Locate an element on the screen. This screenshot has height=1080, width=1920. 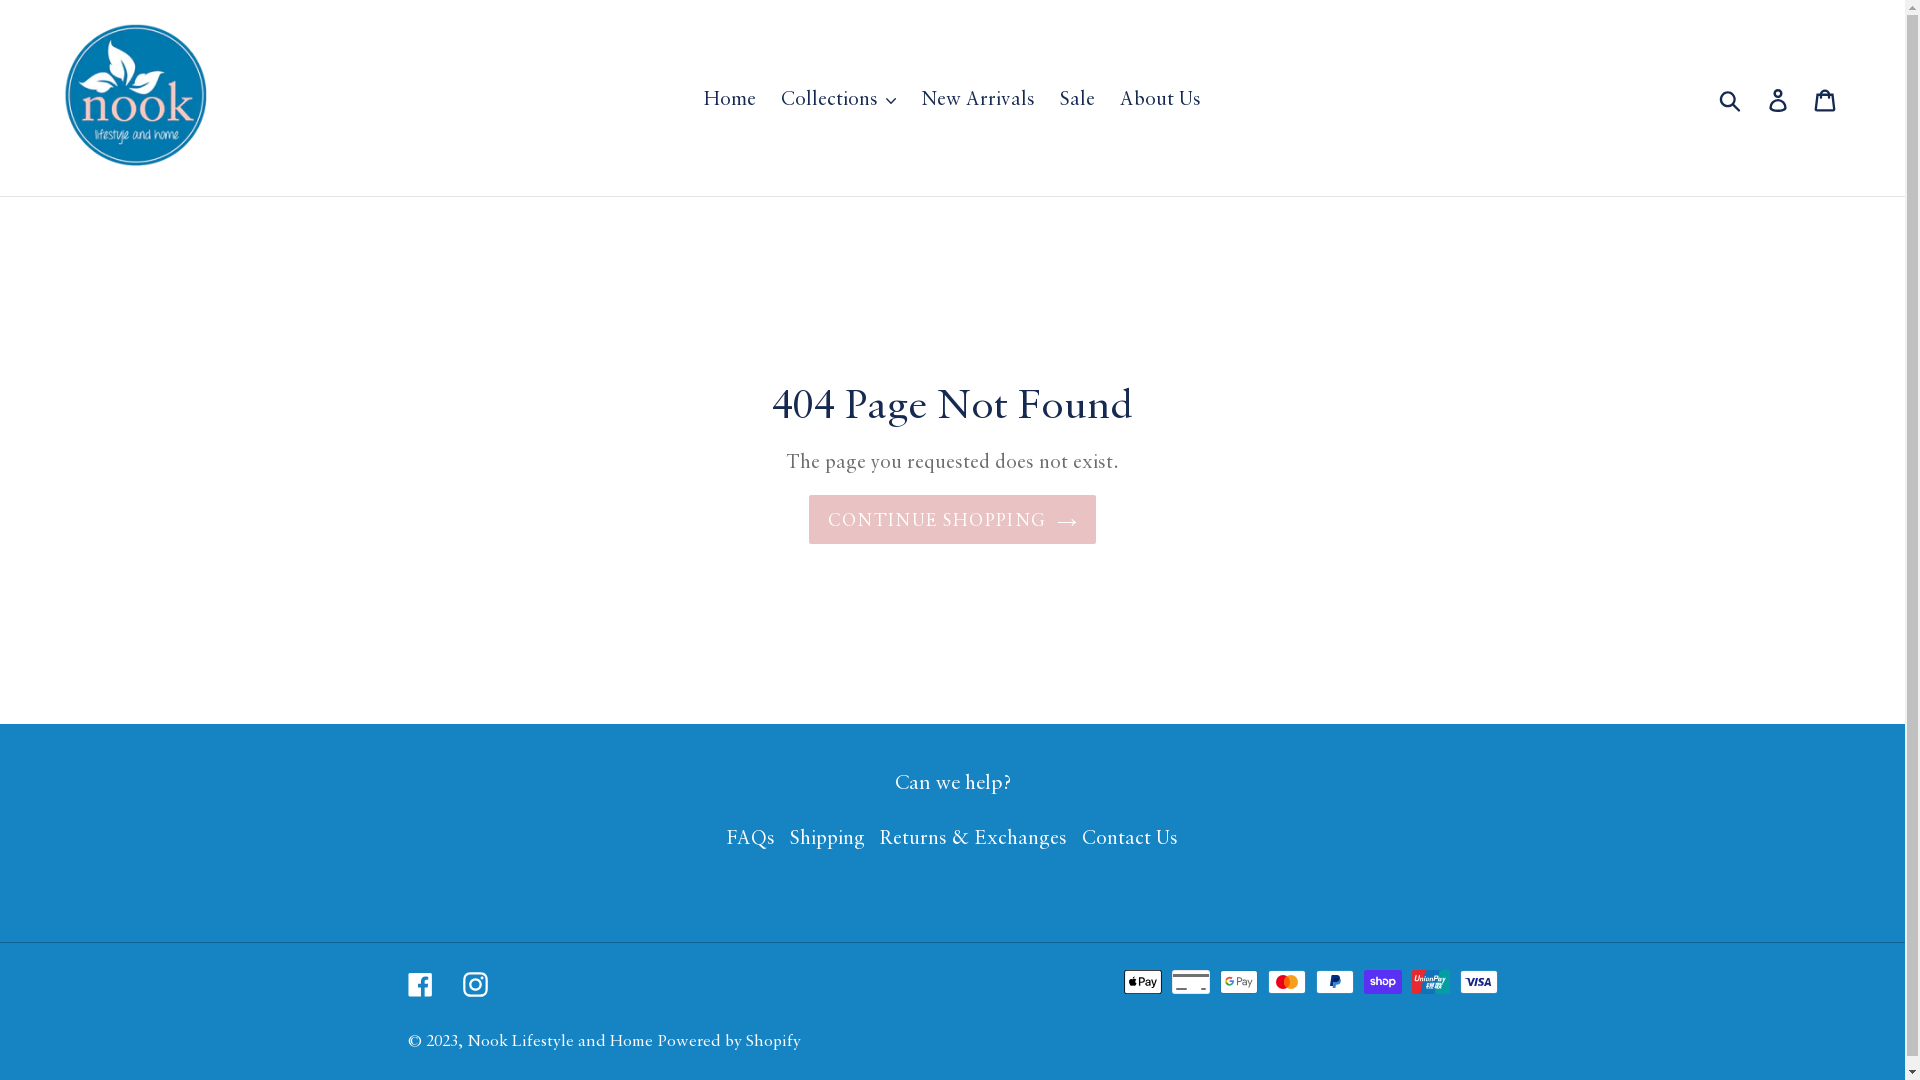
Nook Lifestyle and Home is located at coordinates (559, 1040).